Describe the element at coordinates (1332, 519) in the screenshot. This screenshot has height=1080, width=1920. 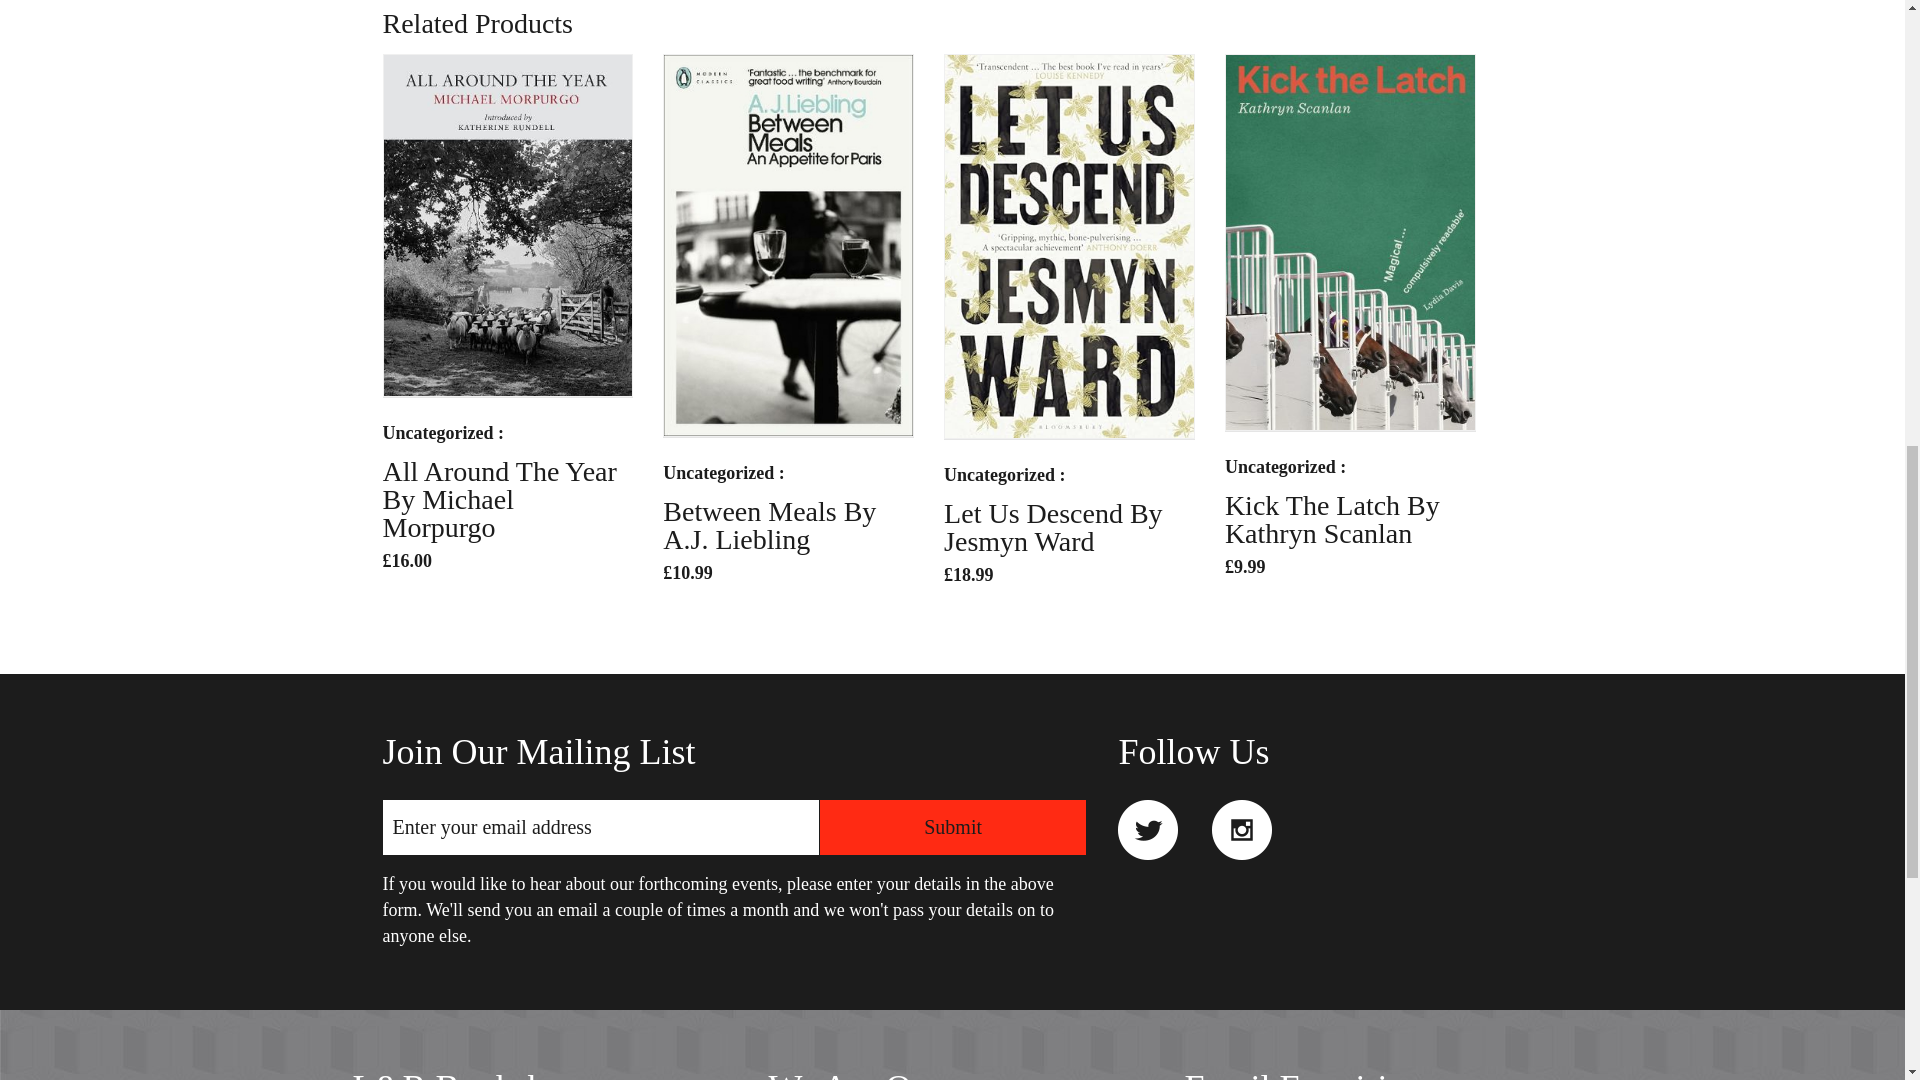
I see `Kick The Latch By Kathryn Scanlan` at that location.